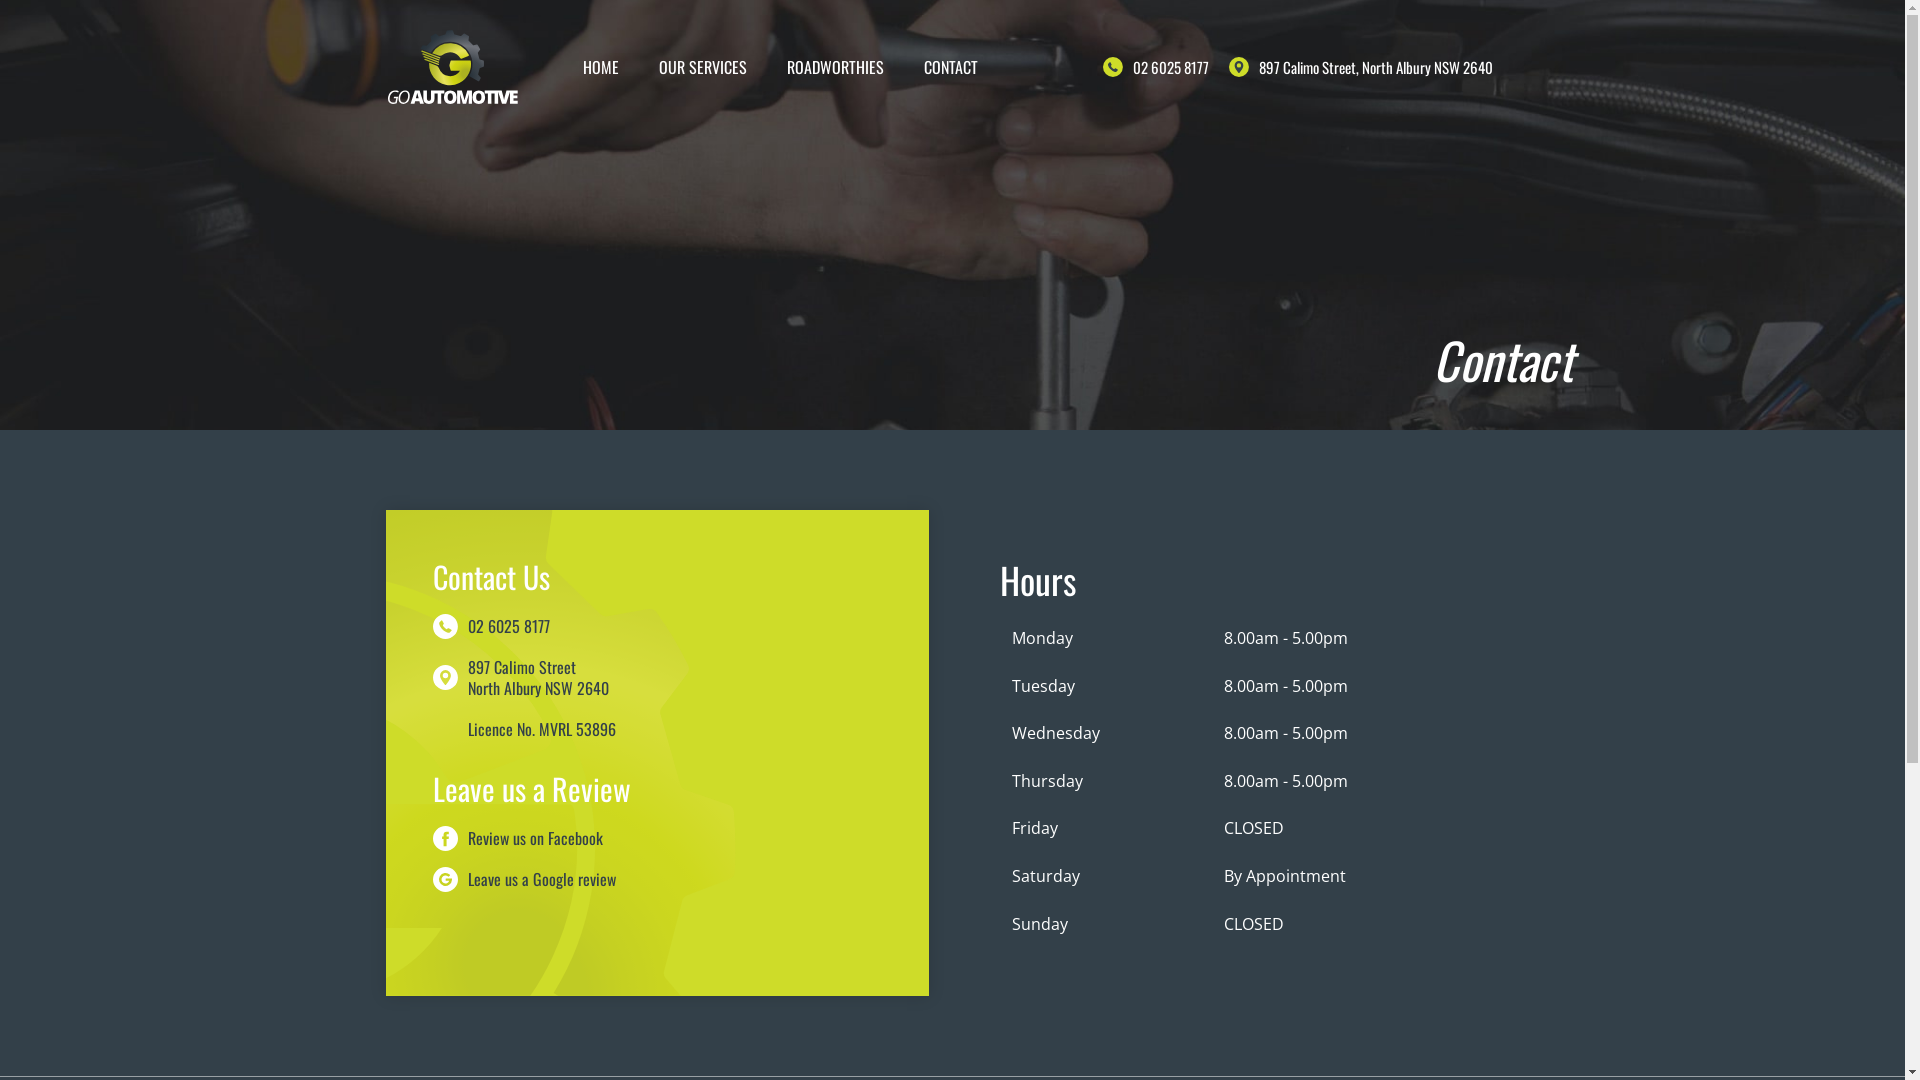 The image size is (1920, 1080). What do you see at coordinates (951, 68) in the screenshot?
I see `CONTACT` at bounding box center [951, 68].